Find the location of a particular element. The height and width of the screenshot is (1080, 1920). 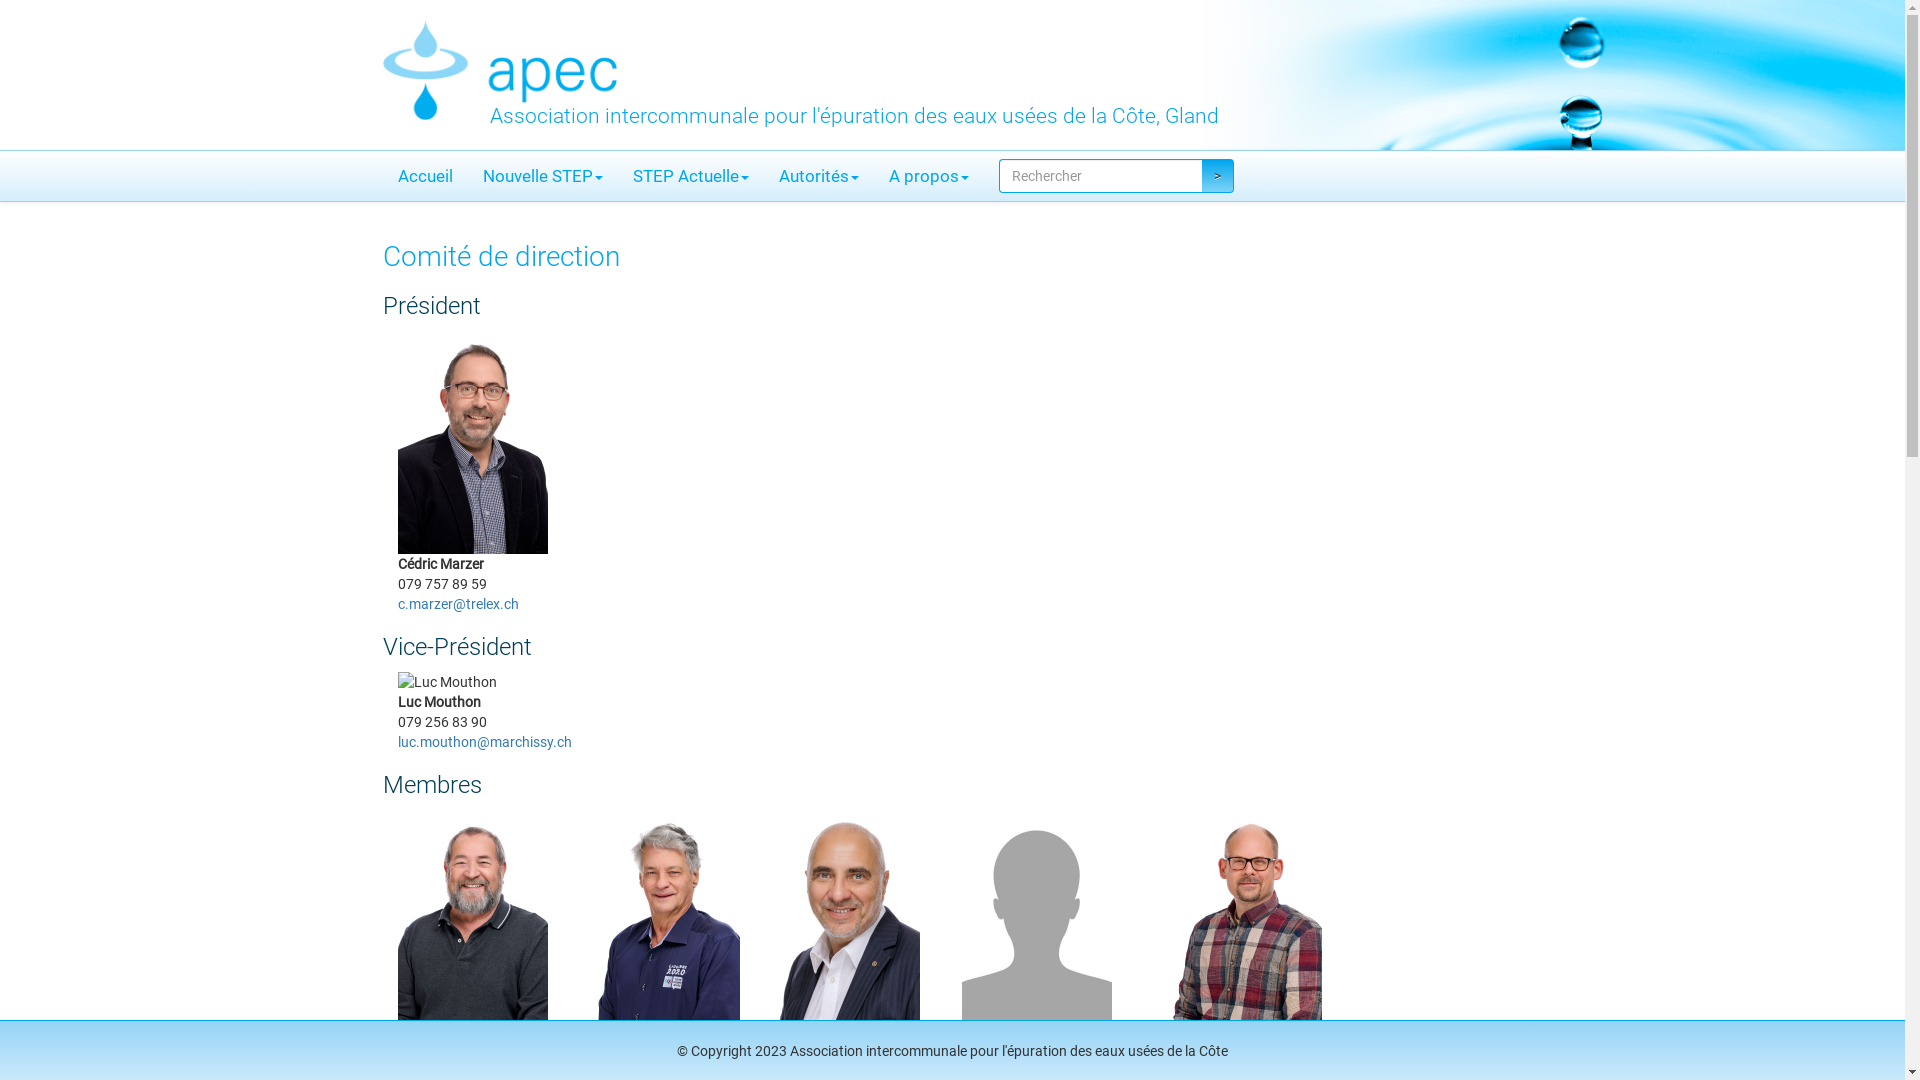

Accueil is located at coordinates (424, 176).